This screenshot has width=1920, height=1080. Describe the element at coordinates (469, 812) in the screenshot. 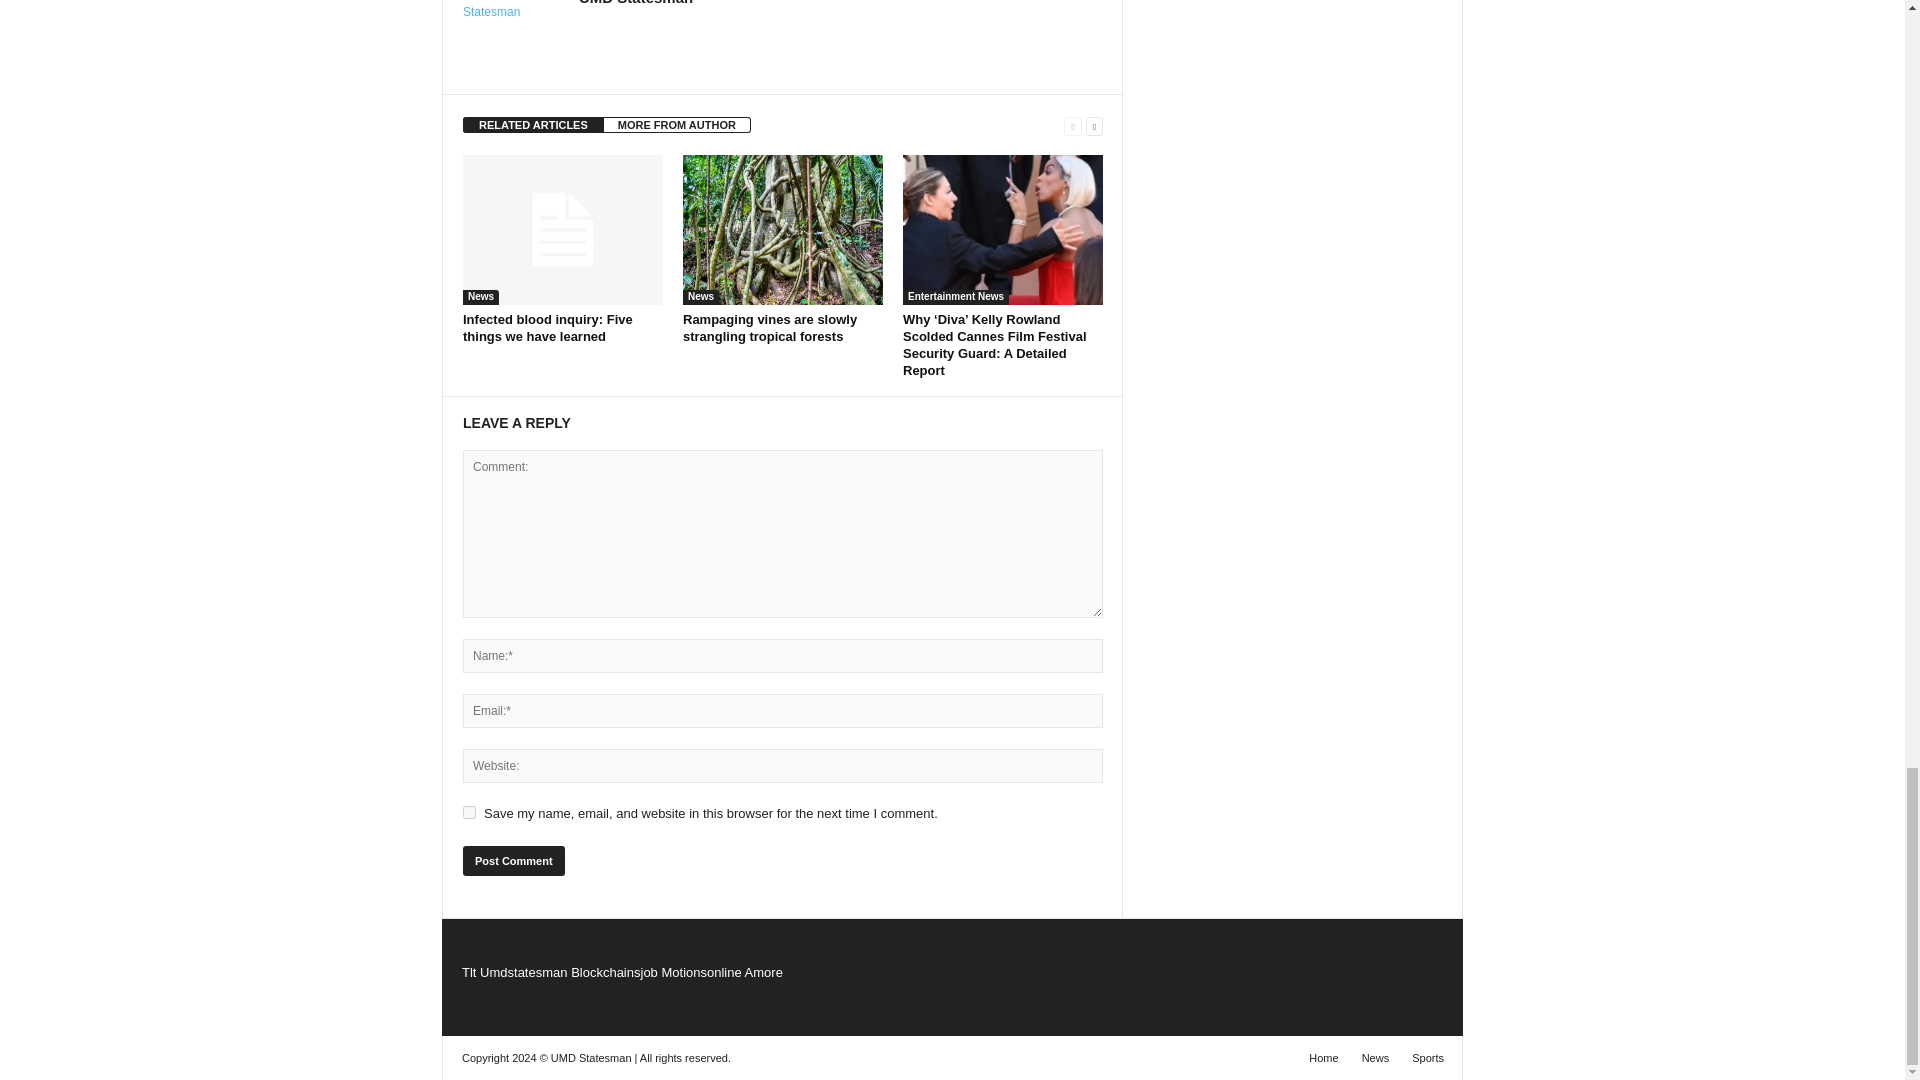

I see `yes` at that location.